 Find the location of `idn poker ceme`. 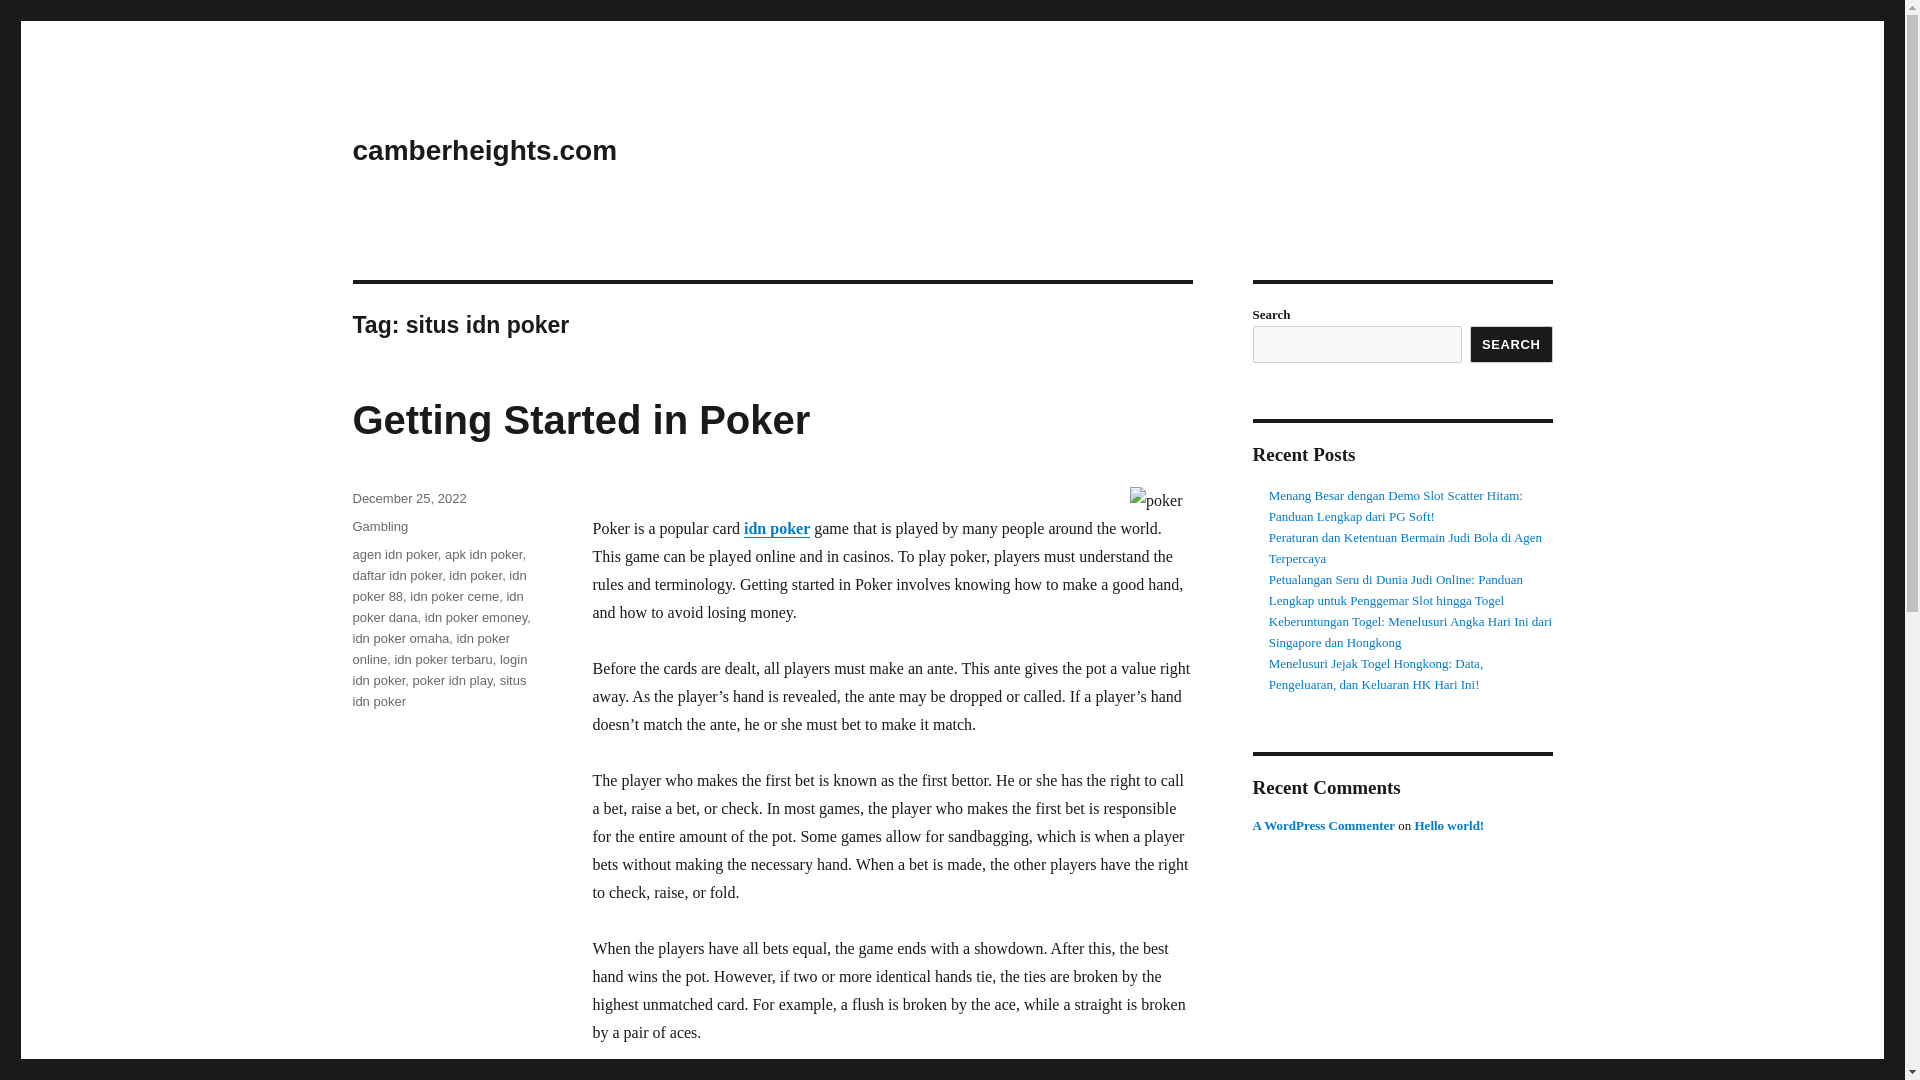

idn poker ceme is located at coordinates (454, 596).